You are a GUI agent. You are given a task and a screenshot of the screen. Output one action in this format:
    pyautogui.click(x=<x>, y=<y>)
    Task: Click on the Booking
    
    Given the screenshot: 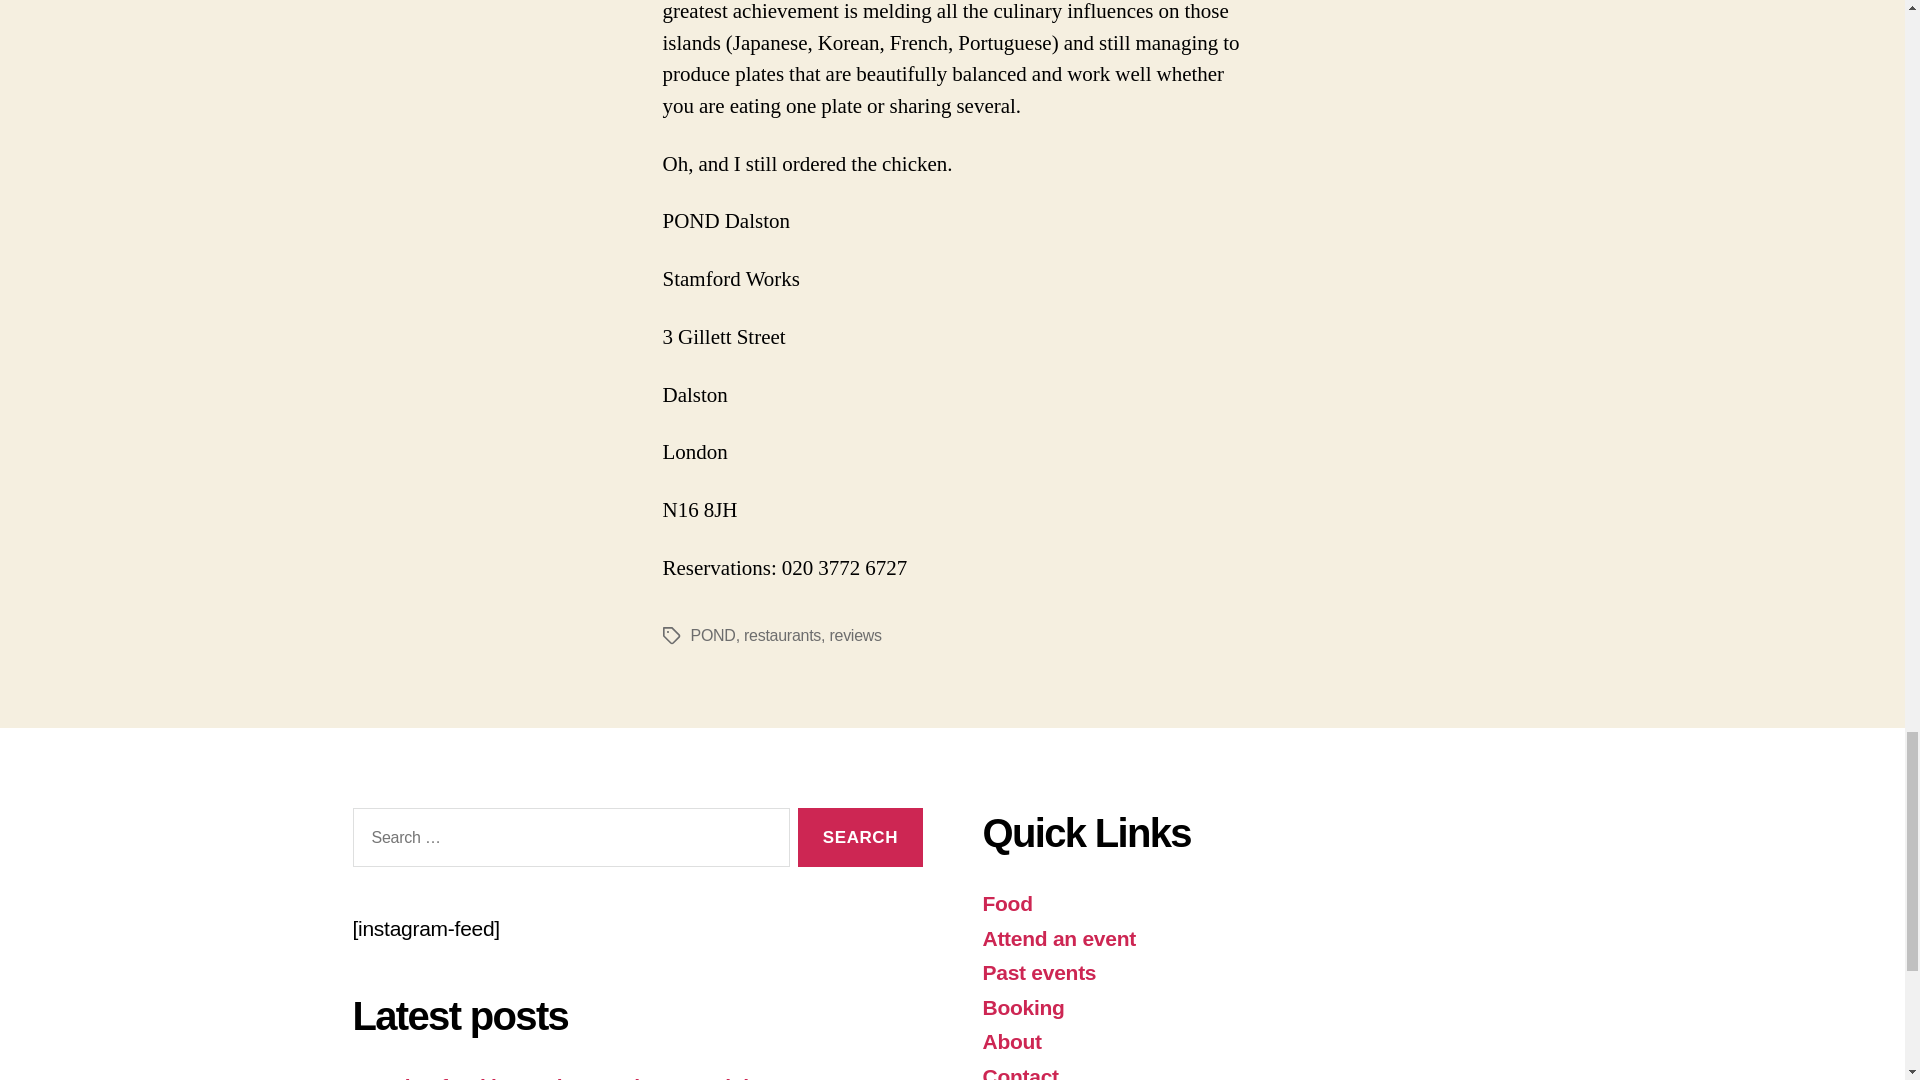 What is the action you would take?
    pyautogui.click(x=1022, y=1007)
    